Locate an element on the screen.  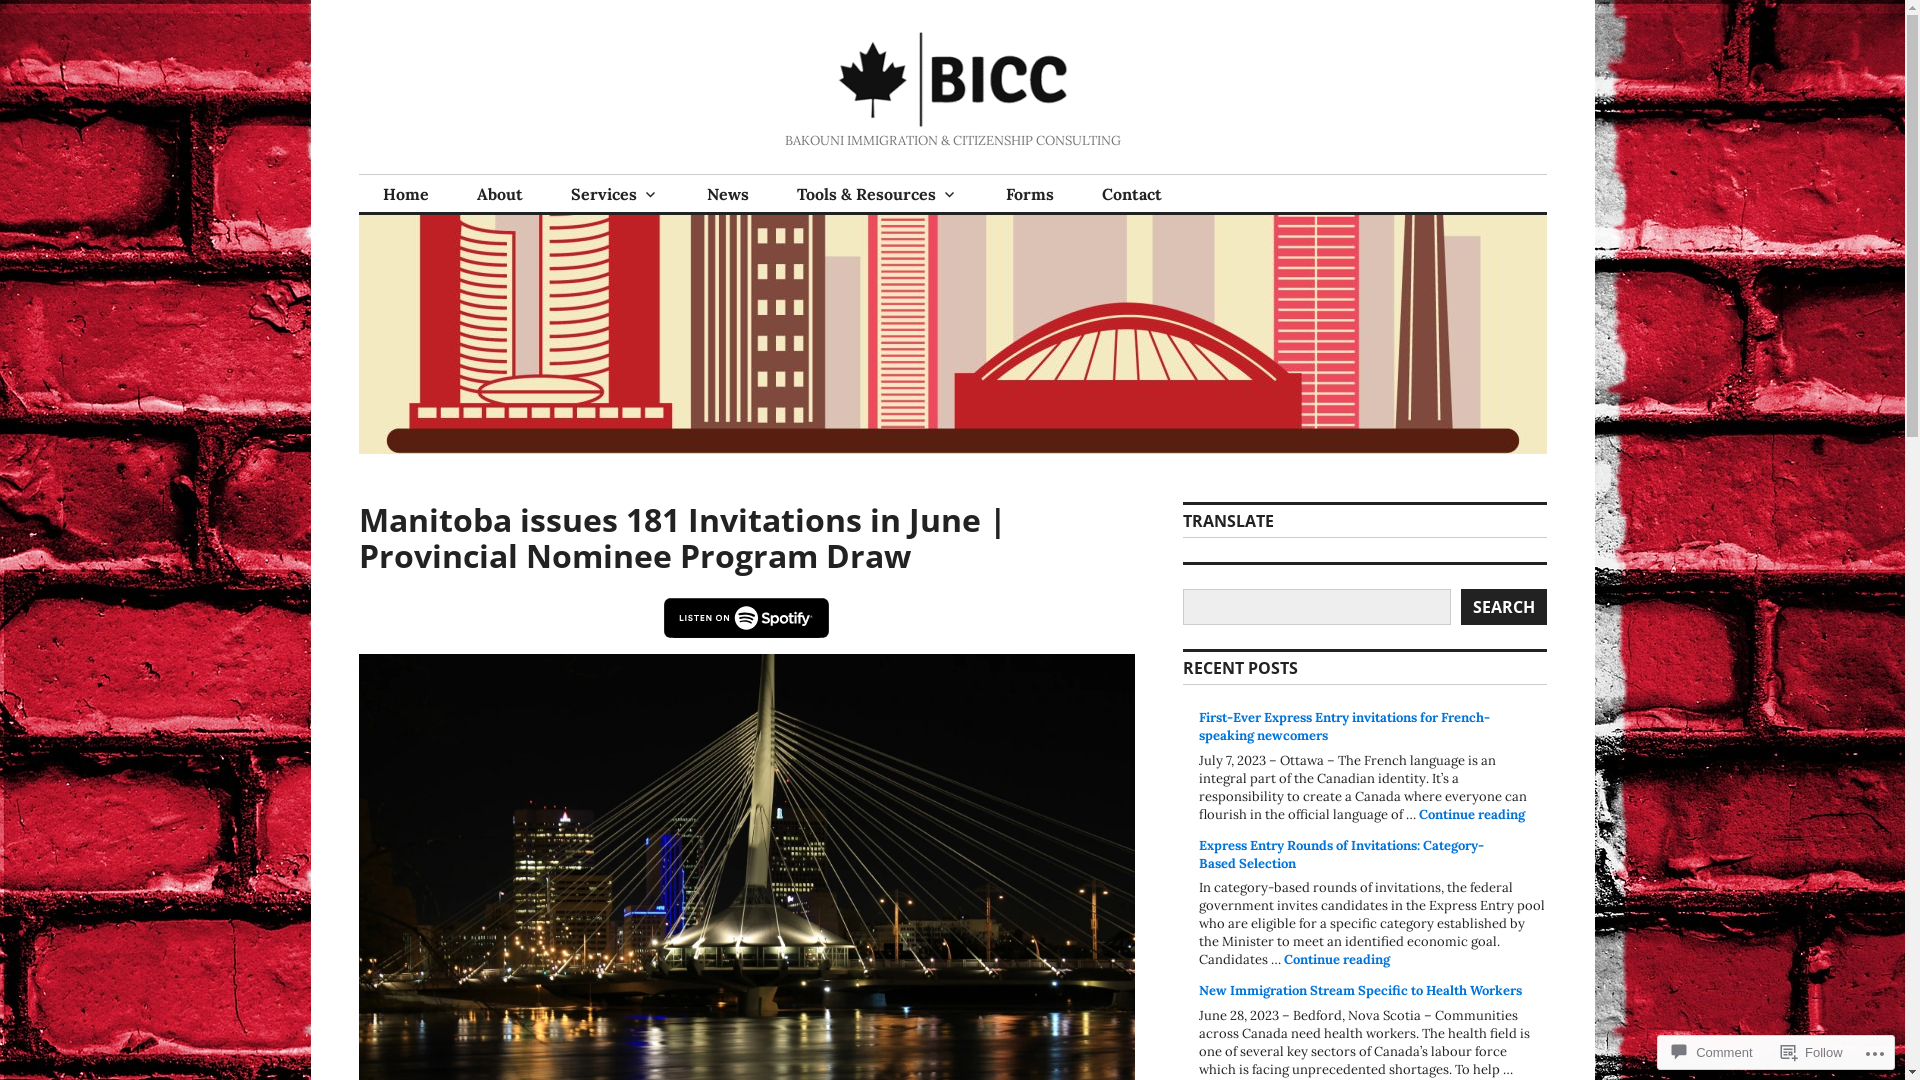
Follow is located at coordinates (1812, 1052).